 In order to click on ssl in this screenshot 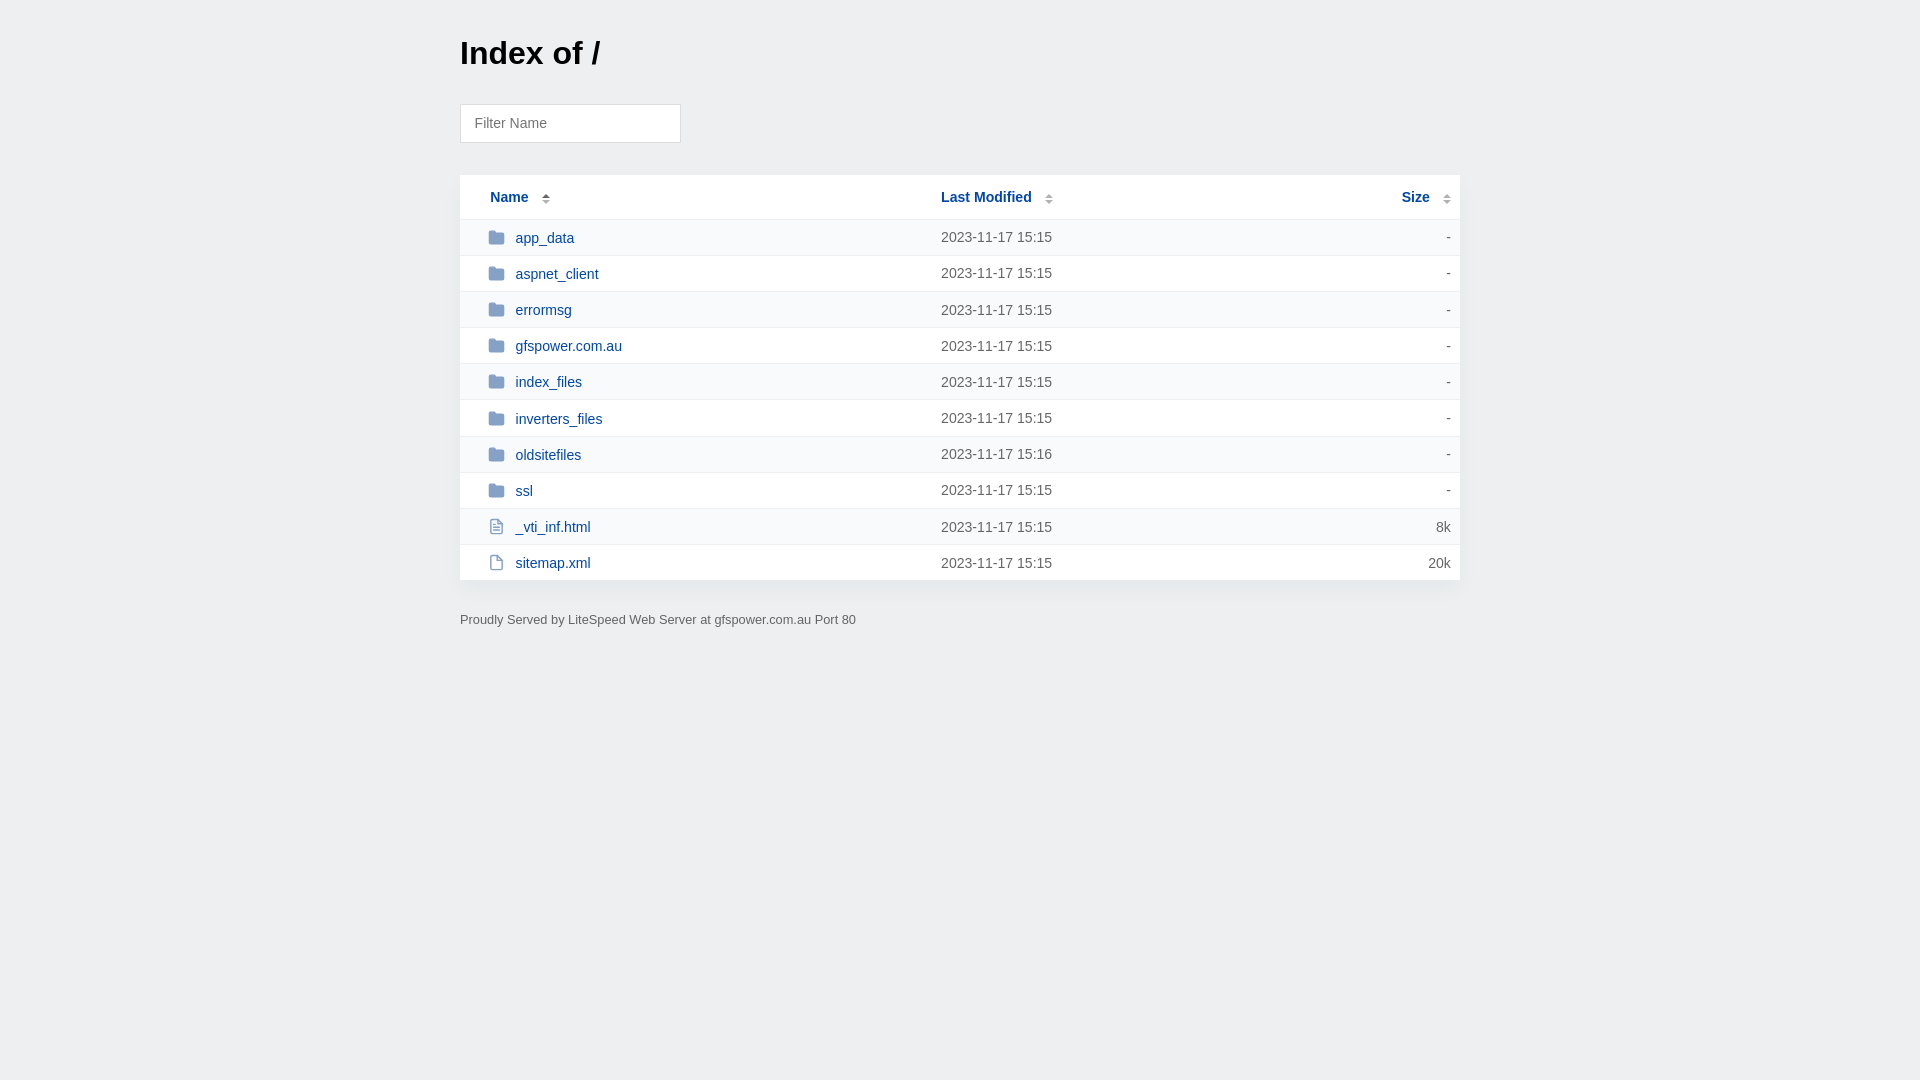, I will do `click(706, 490)`.